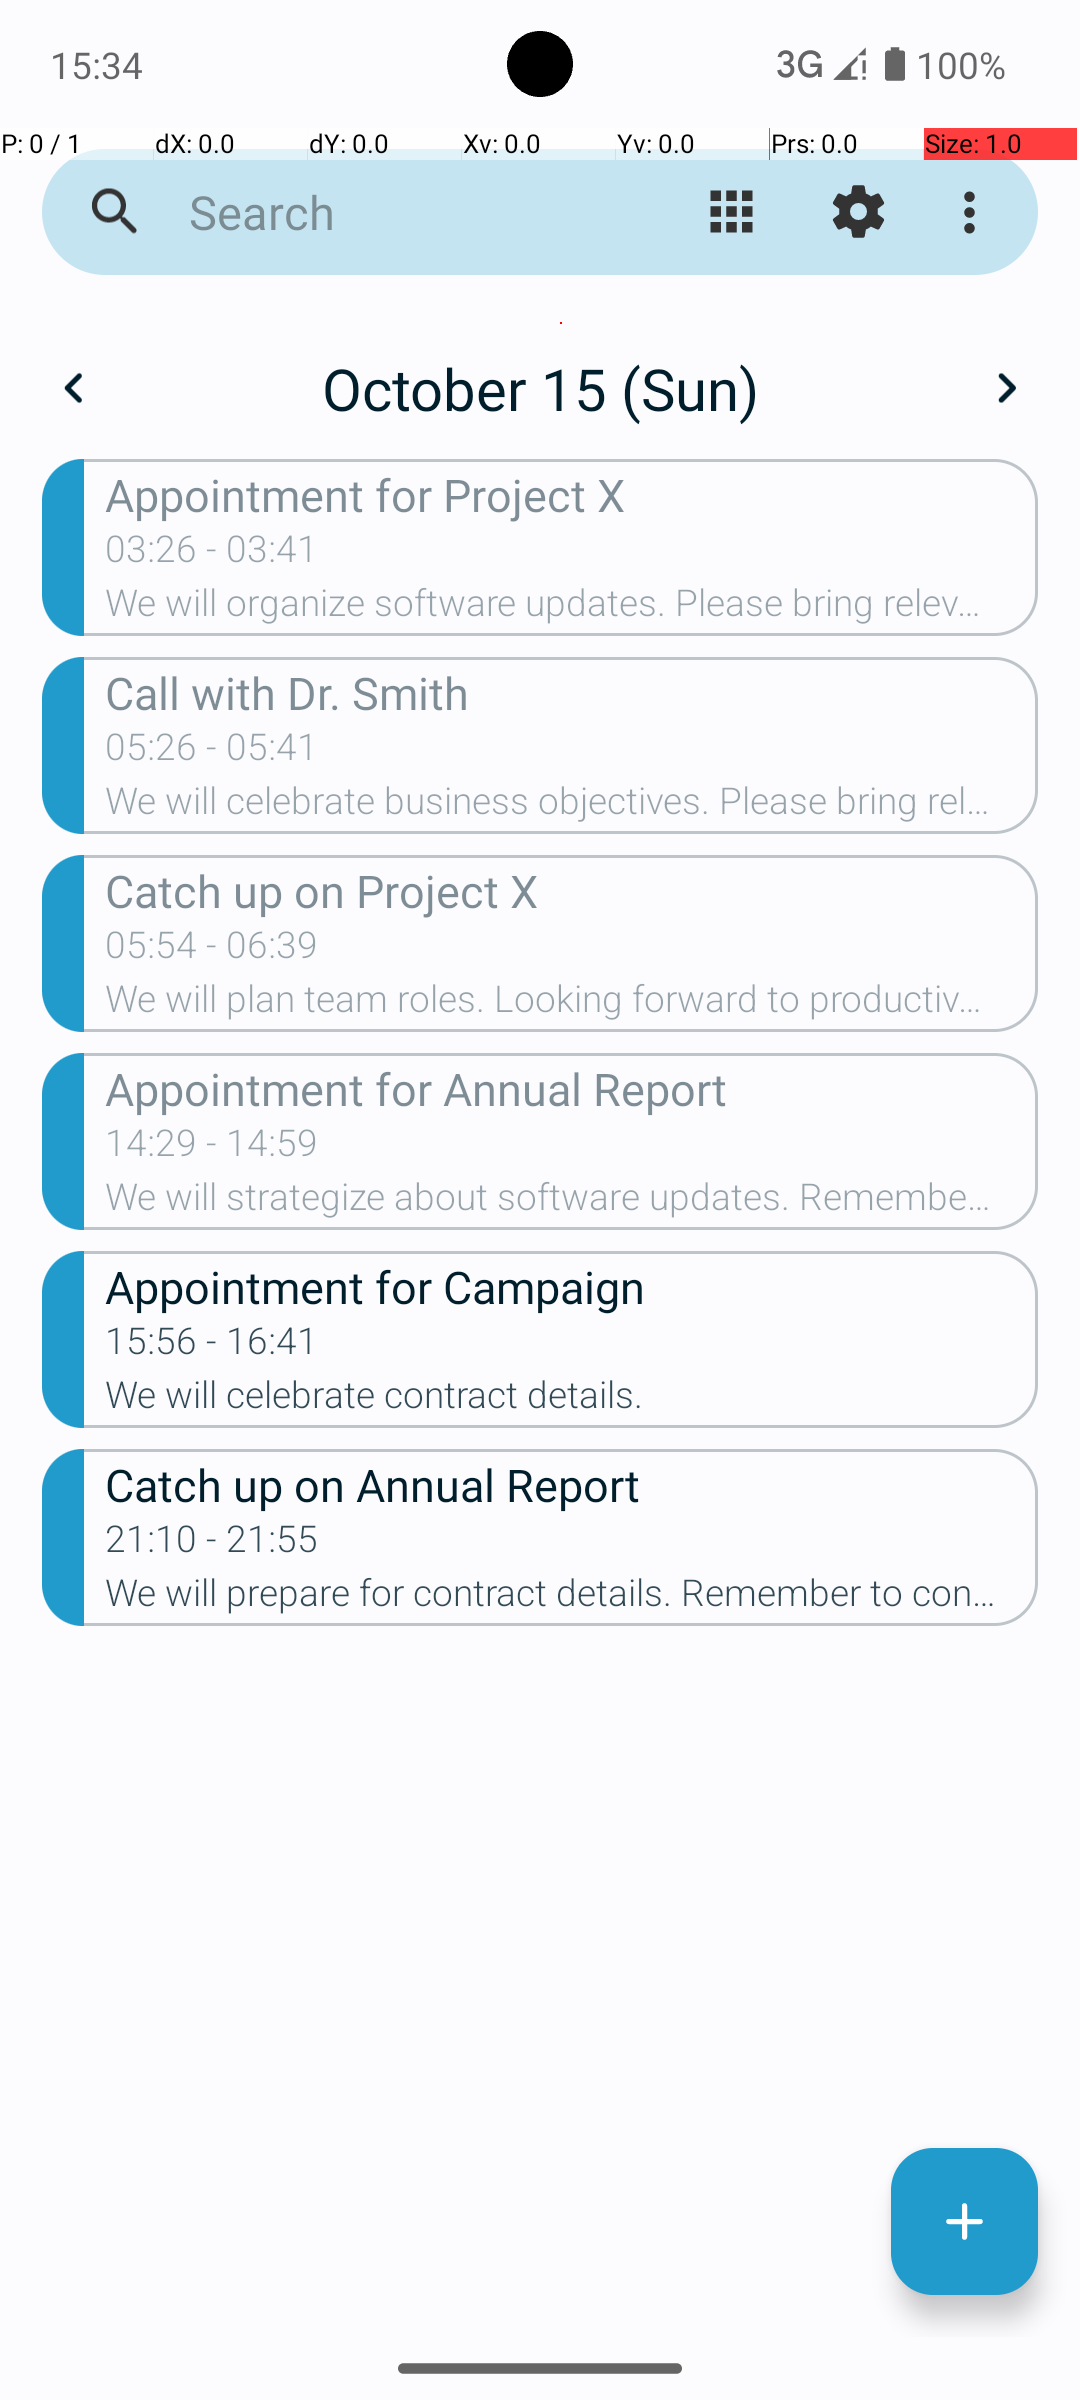 This screenshot has width=1080, height=2400. I want to click on We will celebrate contract details., so click(572, 1401).